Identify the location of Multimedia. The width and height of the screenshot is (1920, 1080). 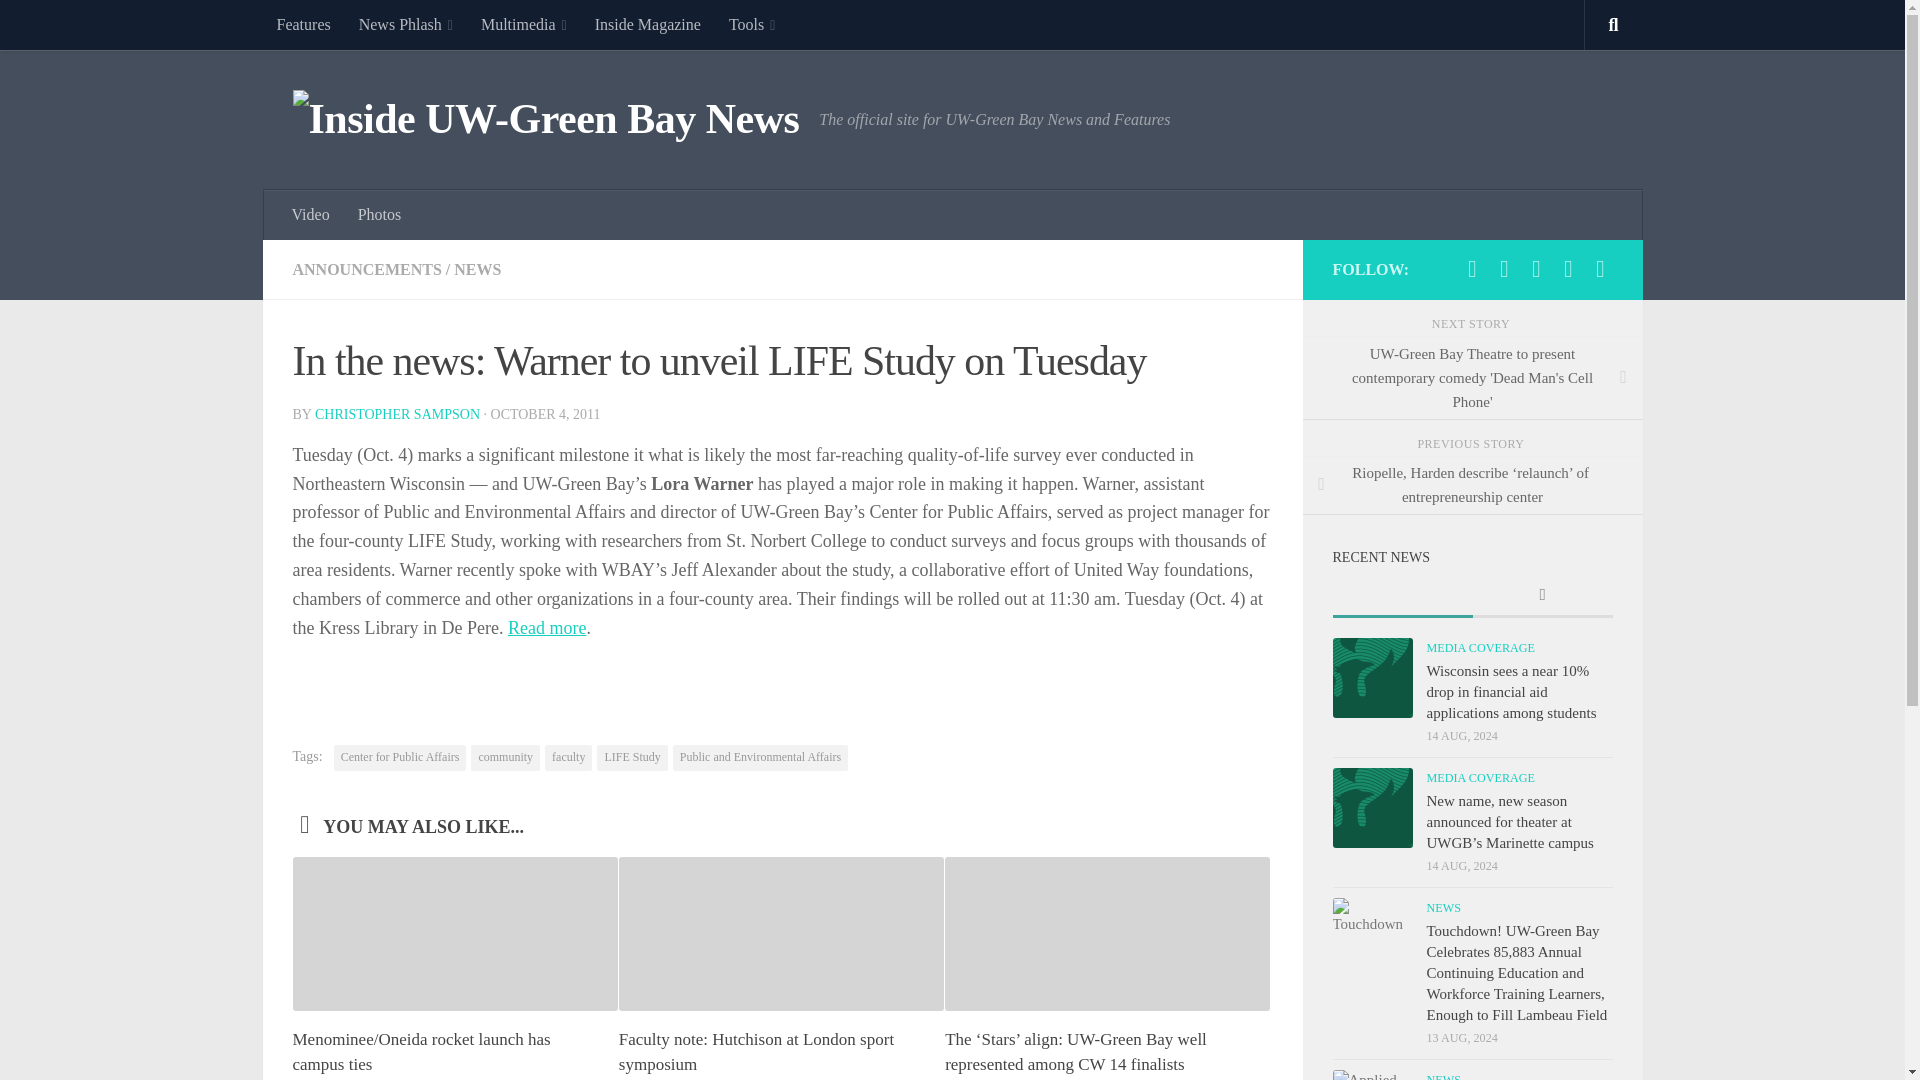
(524, 24).